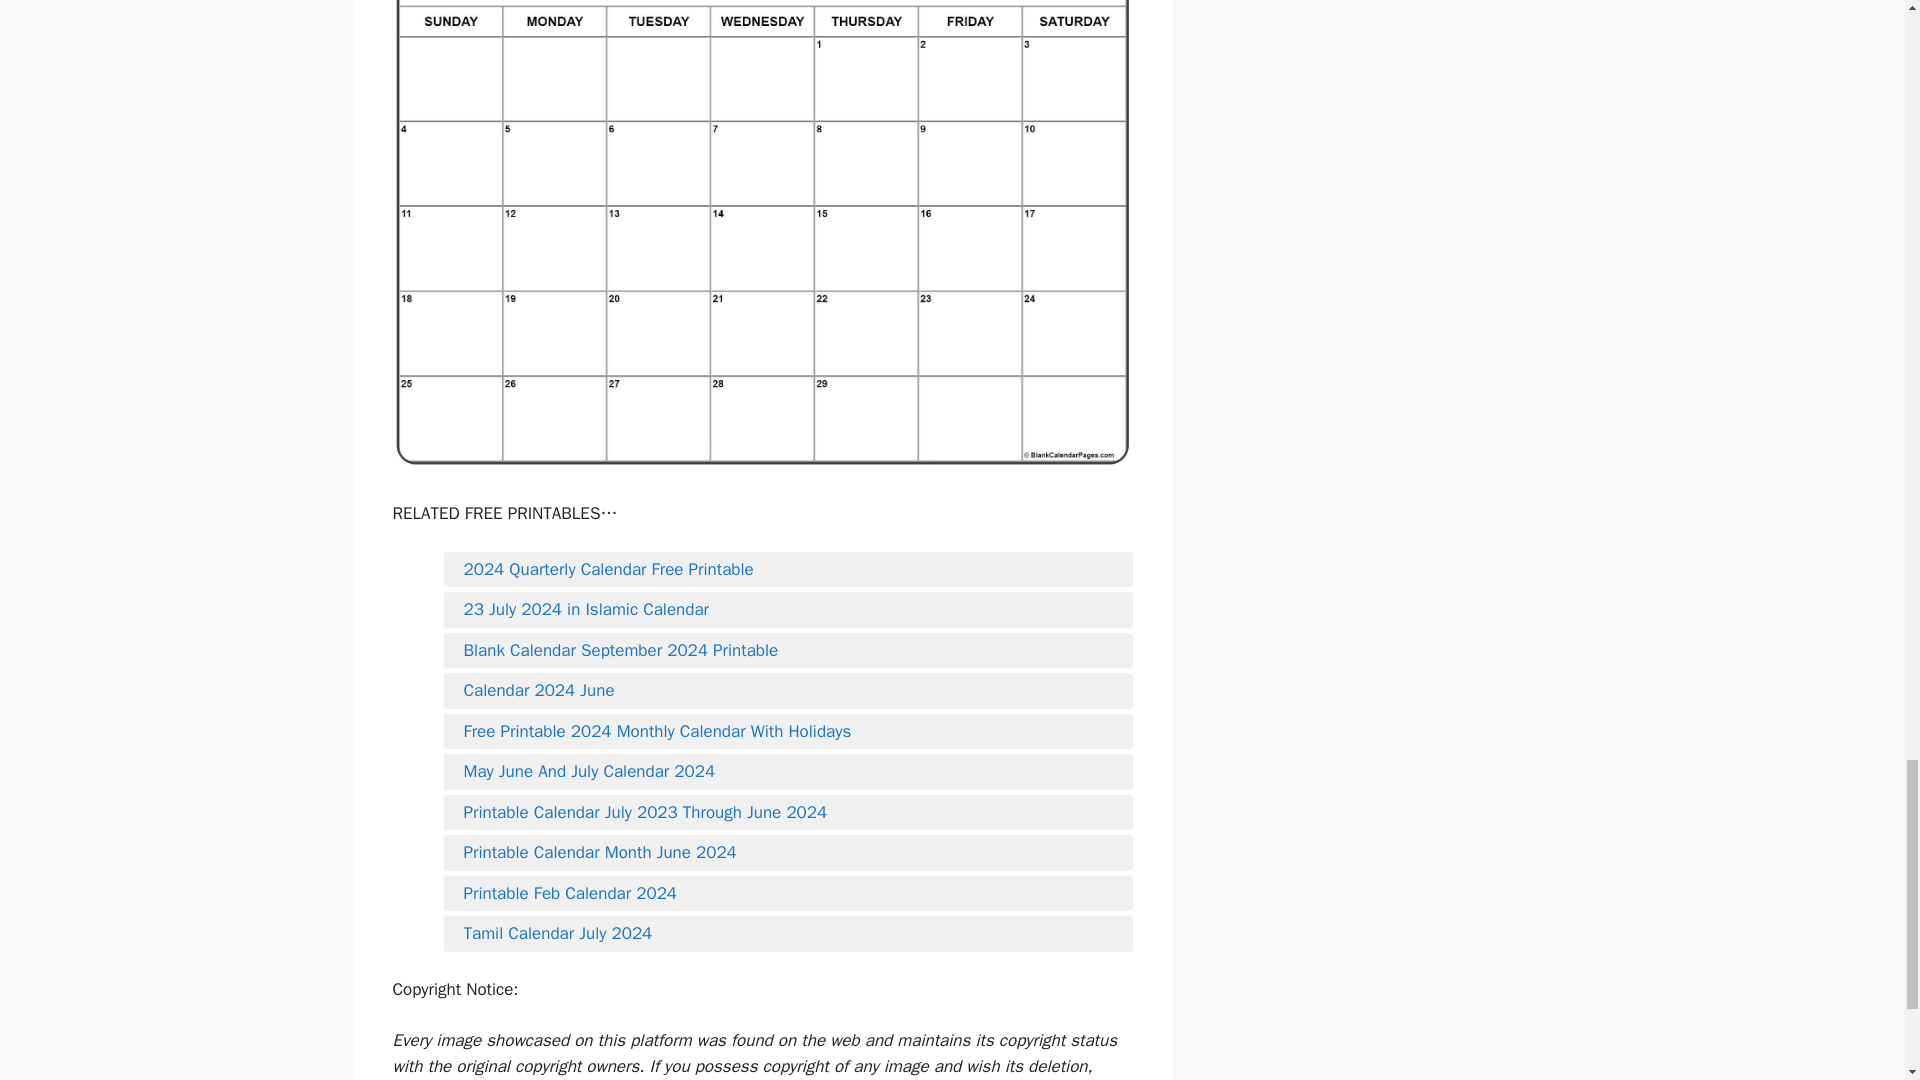 Image resolution: width=1920 pixels, height=1080 pixels. I want to click on 23 July 2024 in Islamic Calendar, so click(788, 610).